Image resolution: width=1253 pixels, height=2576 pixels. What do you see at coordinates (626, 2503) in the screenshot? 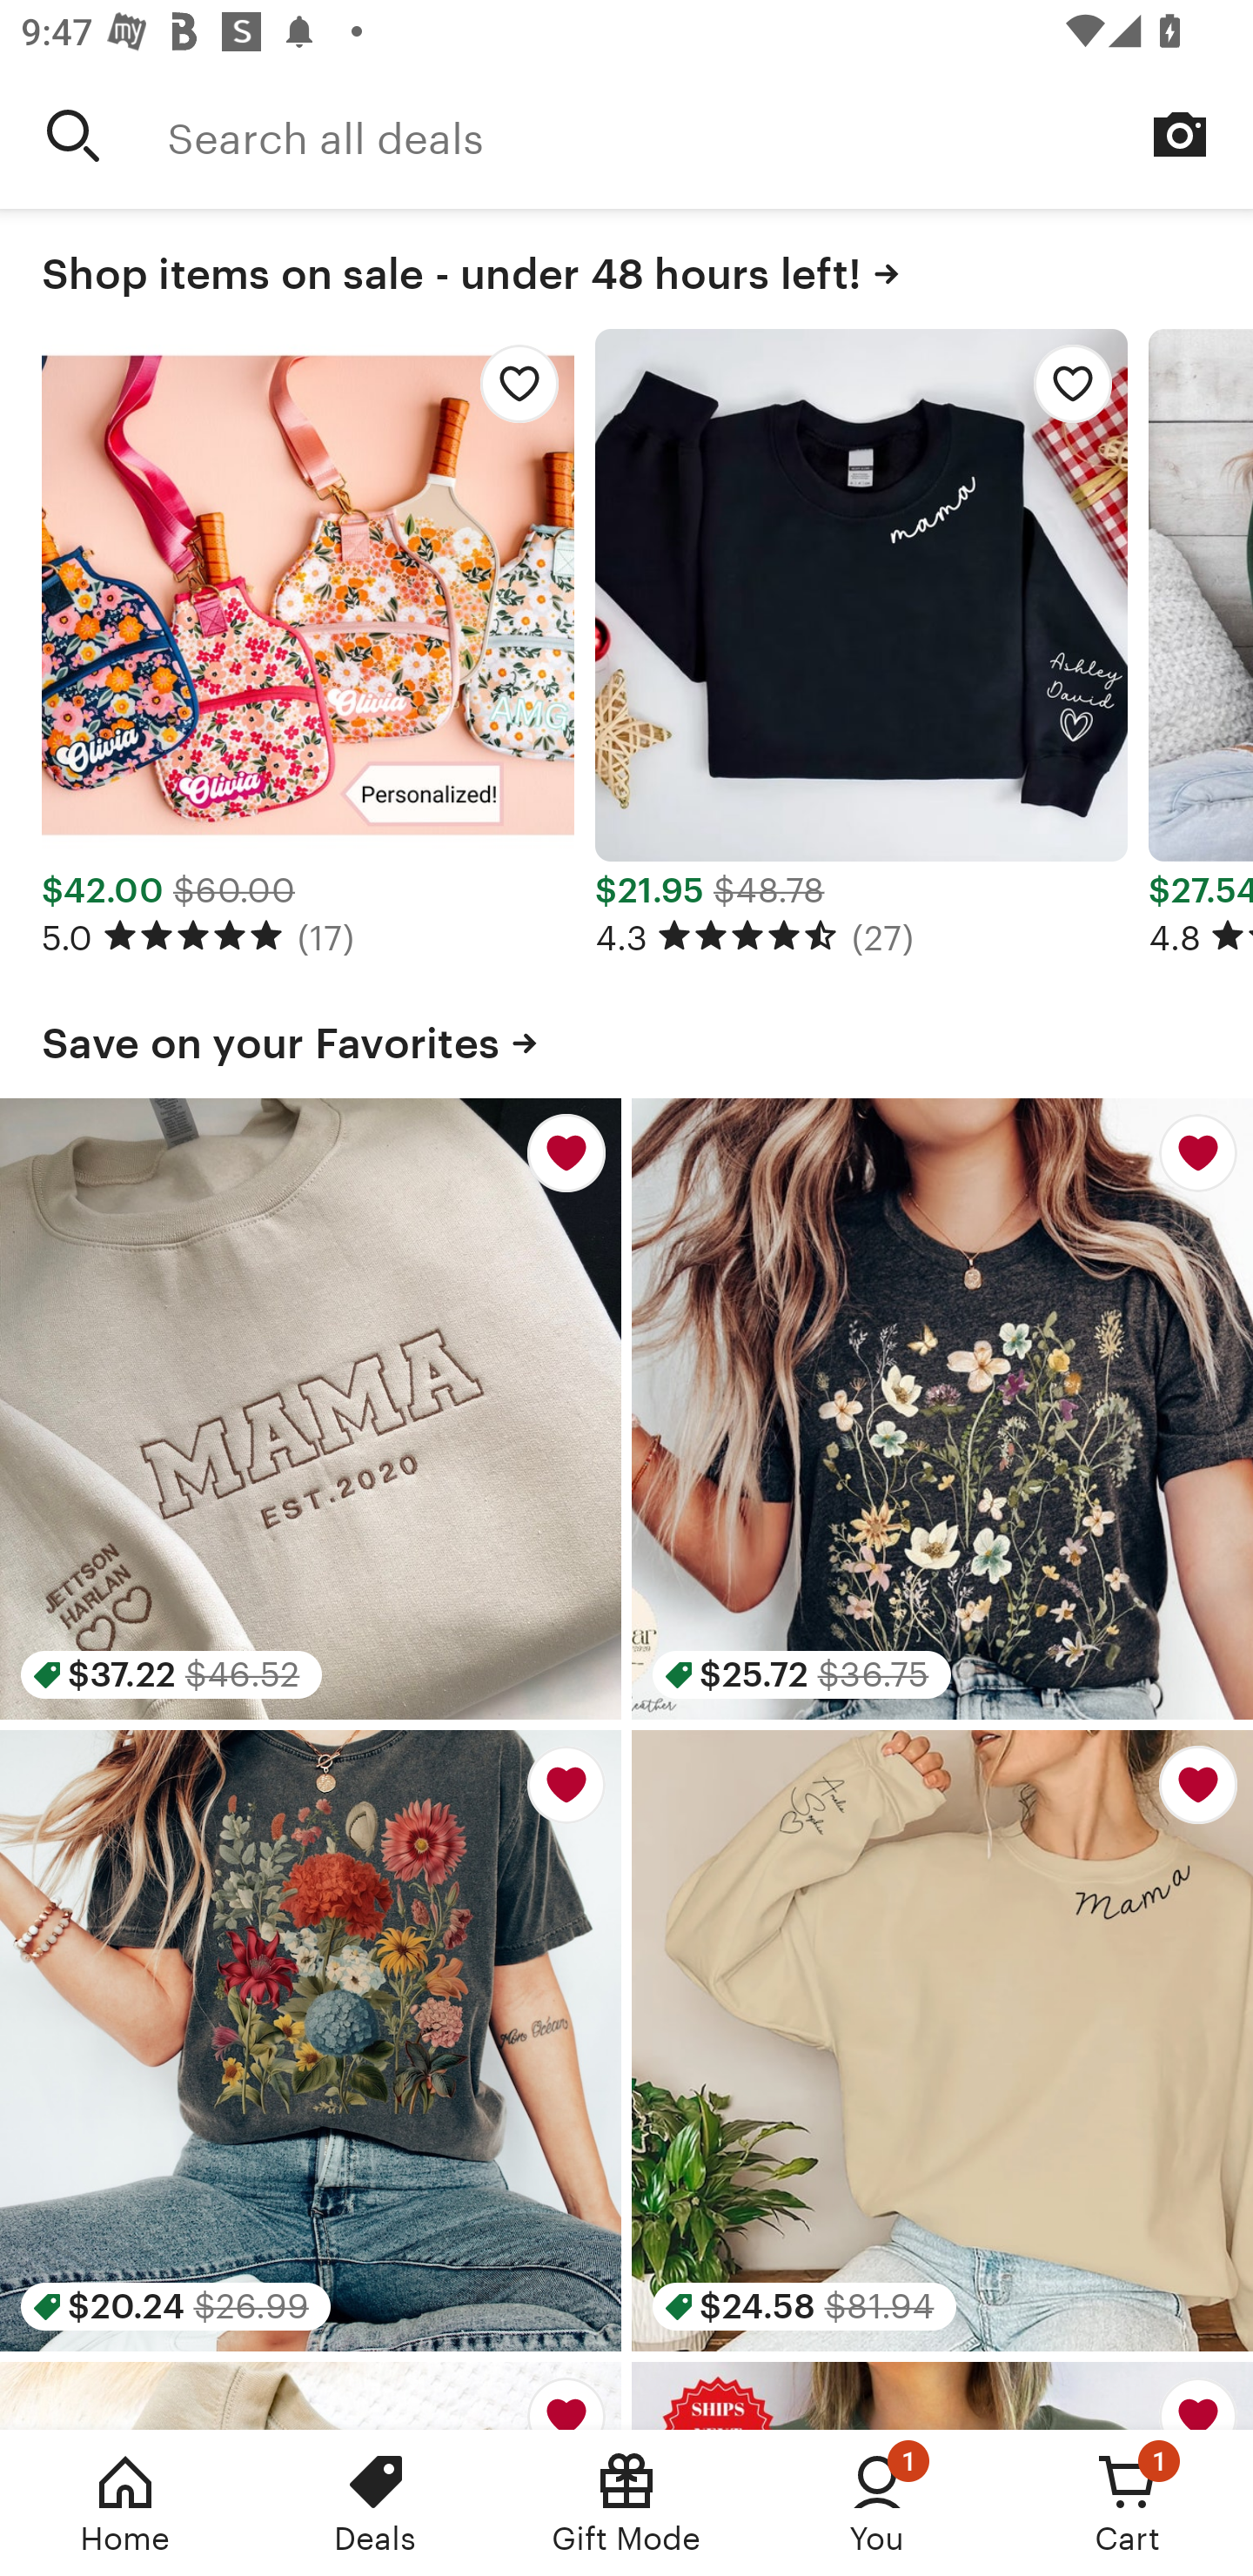
I see `Gift Mode` at bounding box center [626, 2503].